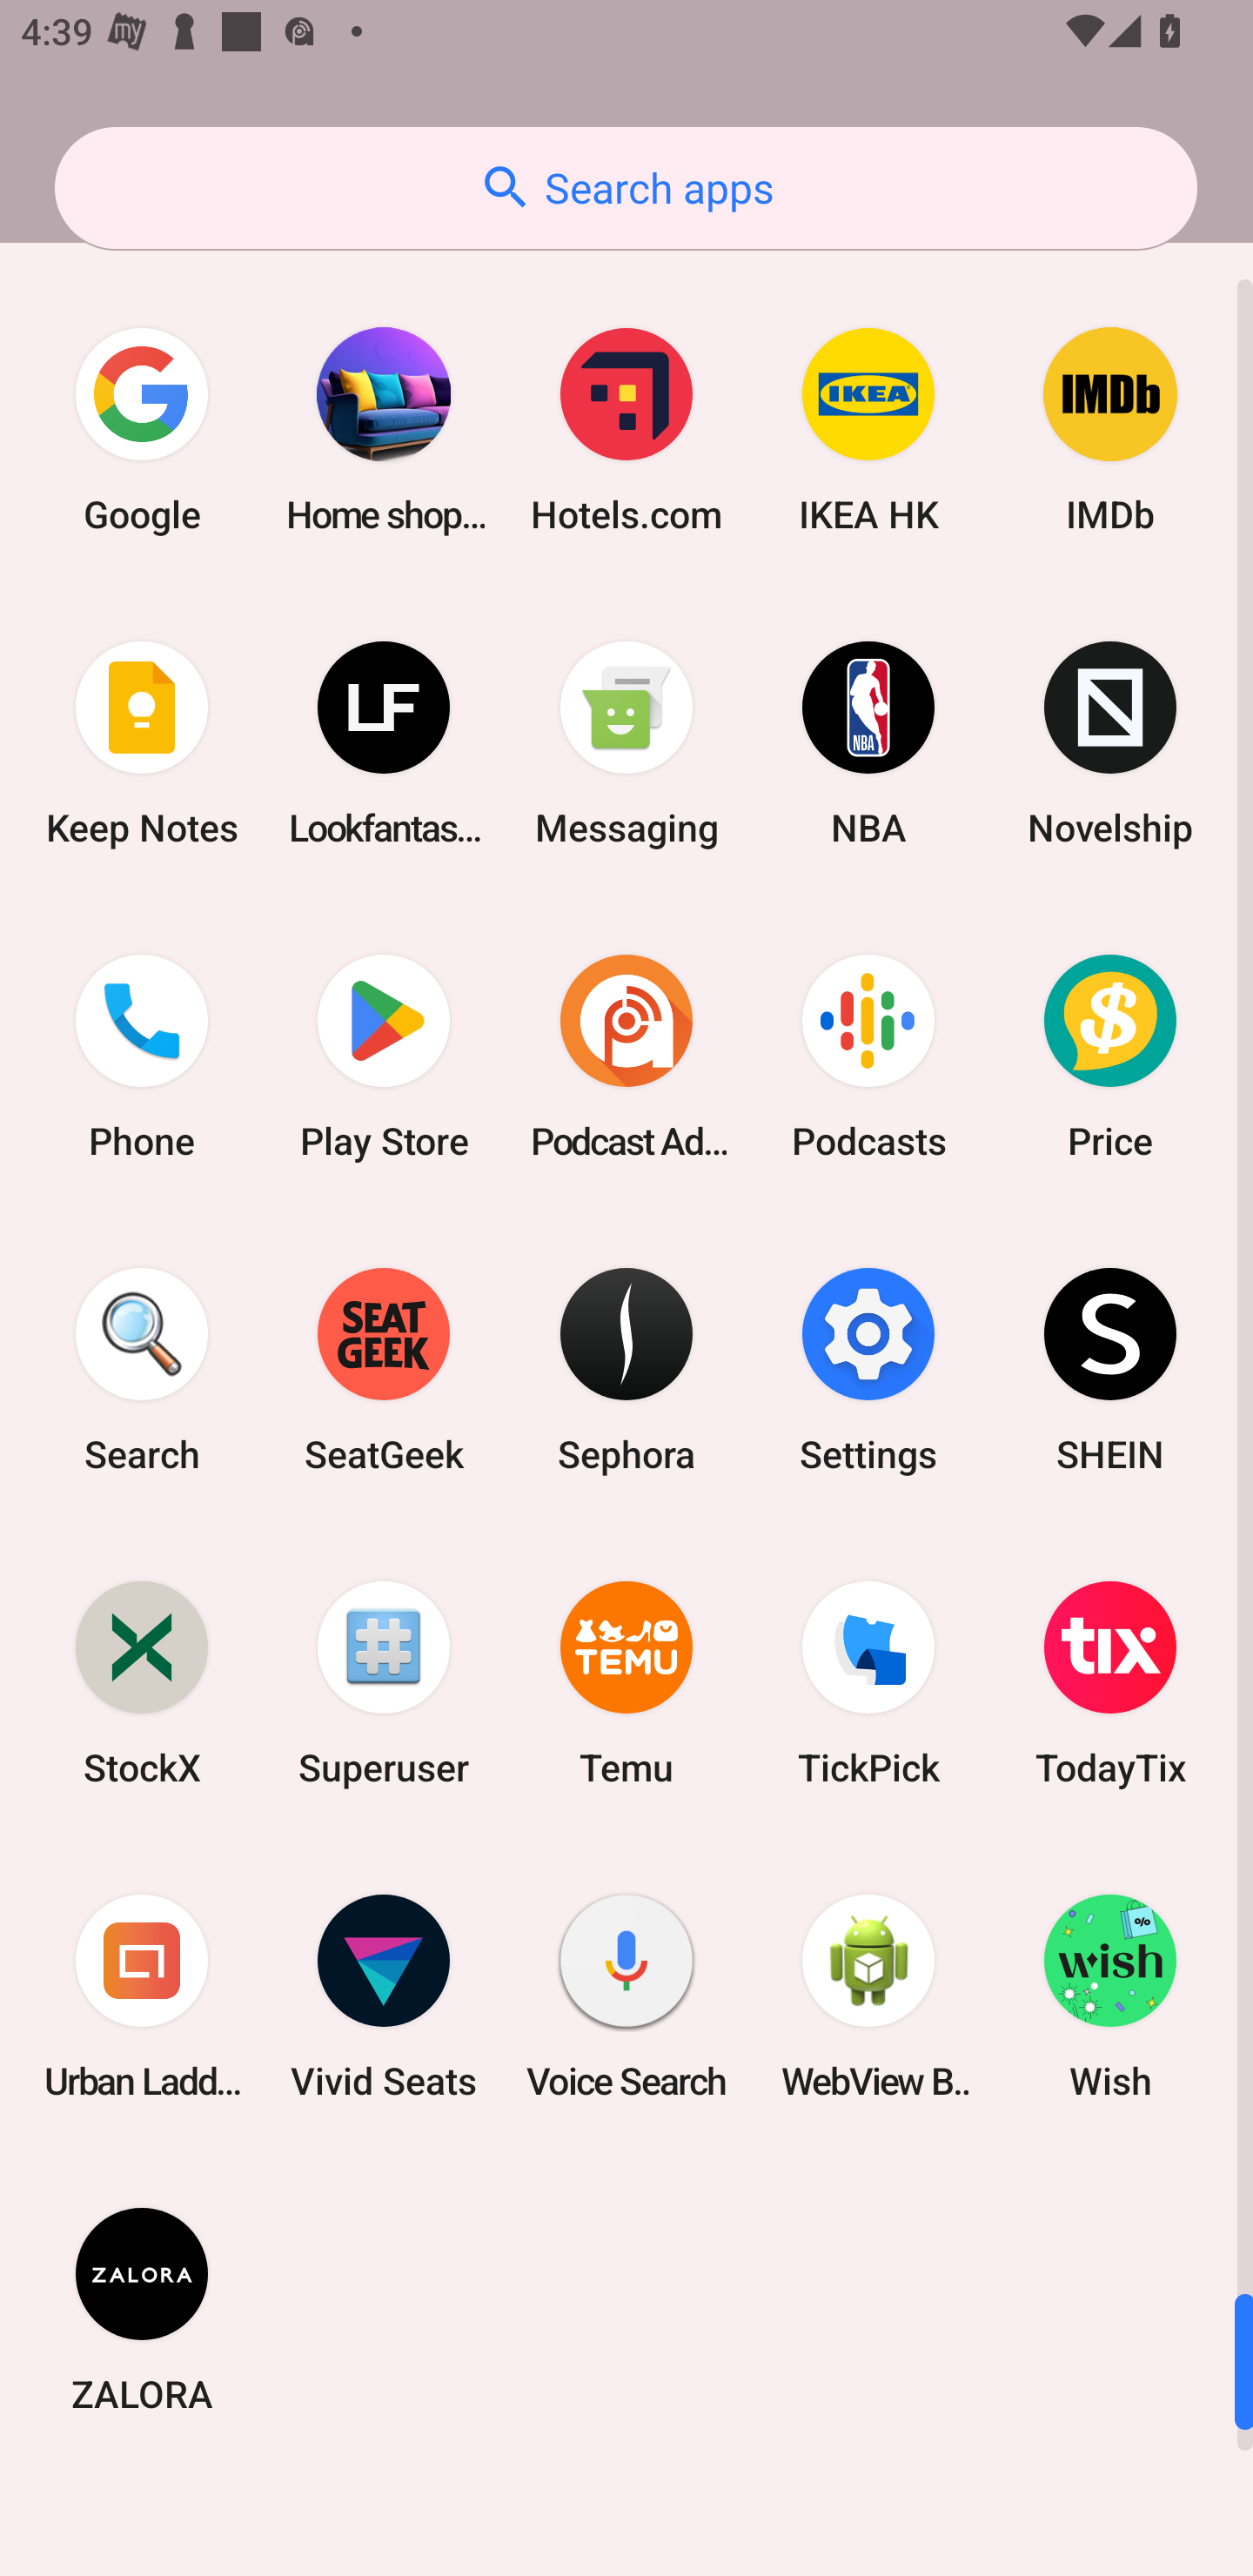  Describe the element at coordinates (142, 1370) in the screenshot. I see `Search` at that location.